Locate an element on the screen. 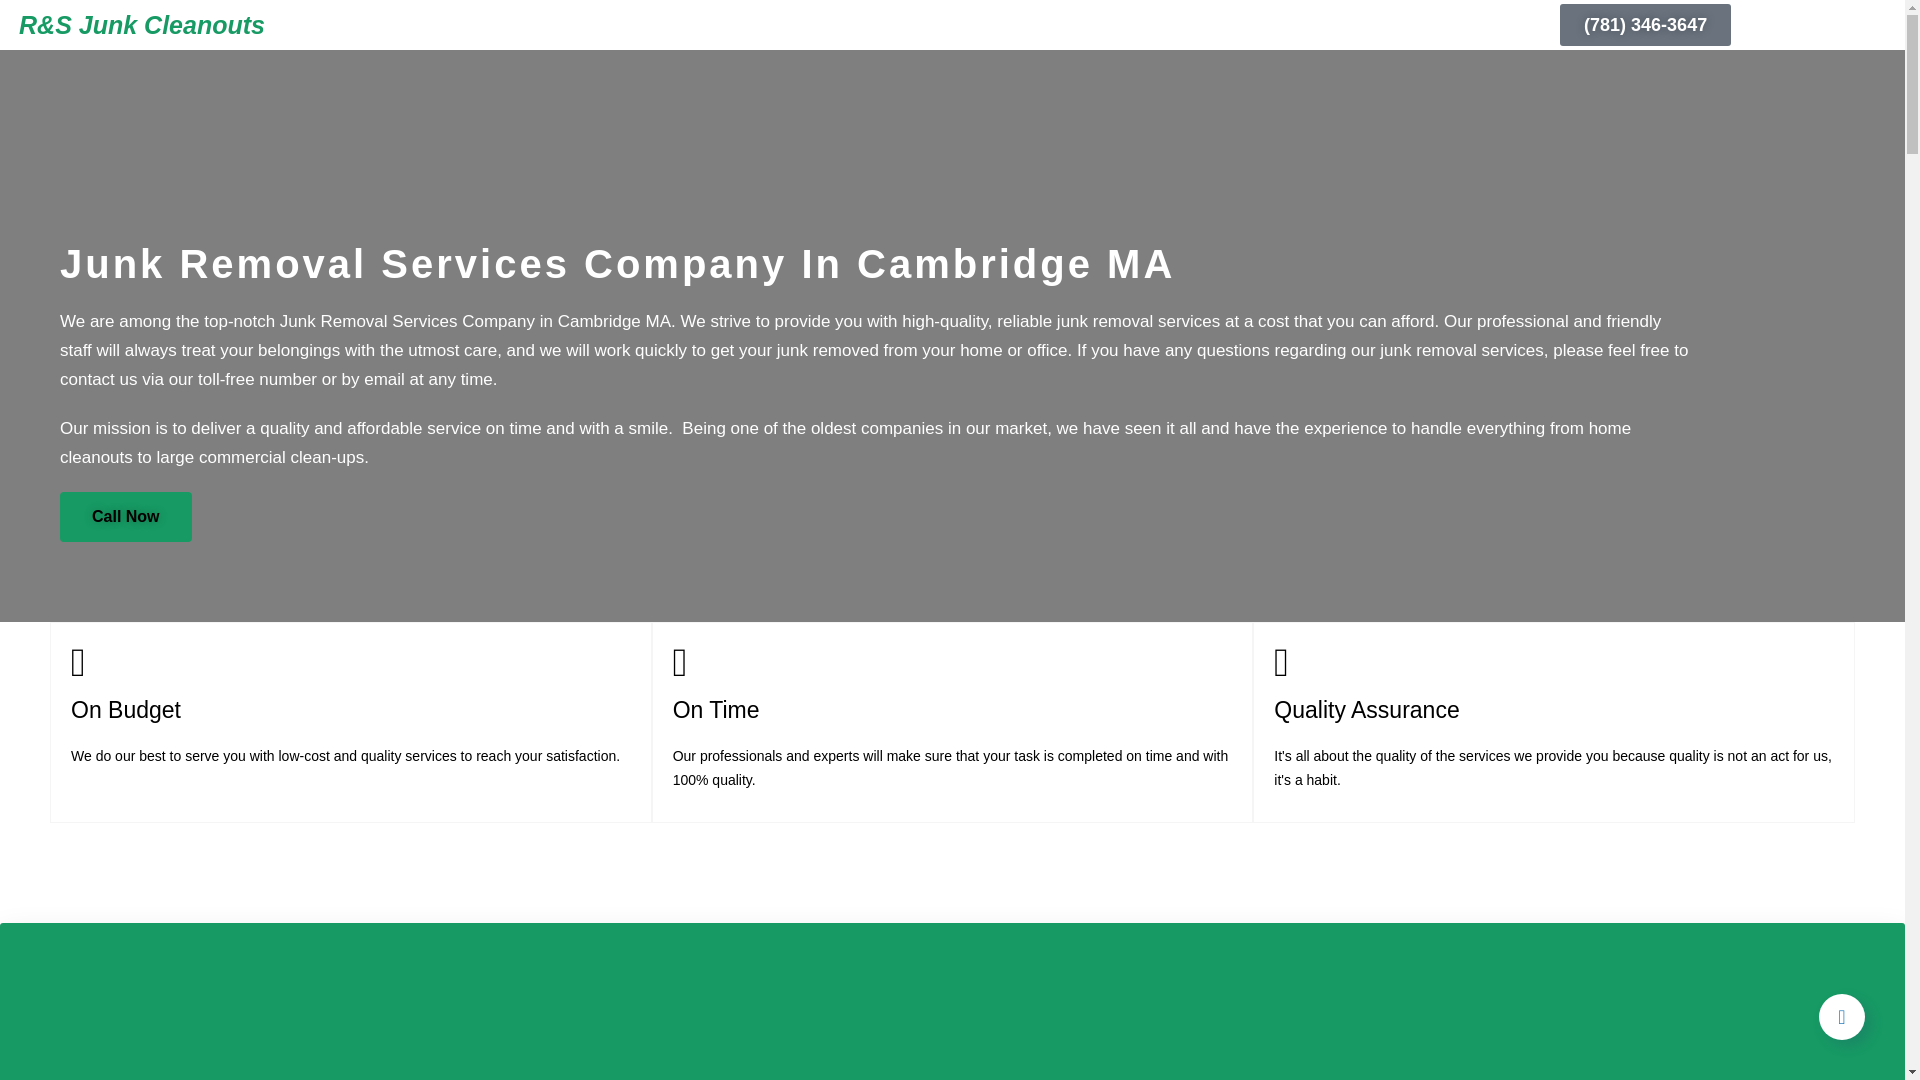 This screenshot has height=1080, width=1920. Call Now is located at coordinates (126, 517).